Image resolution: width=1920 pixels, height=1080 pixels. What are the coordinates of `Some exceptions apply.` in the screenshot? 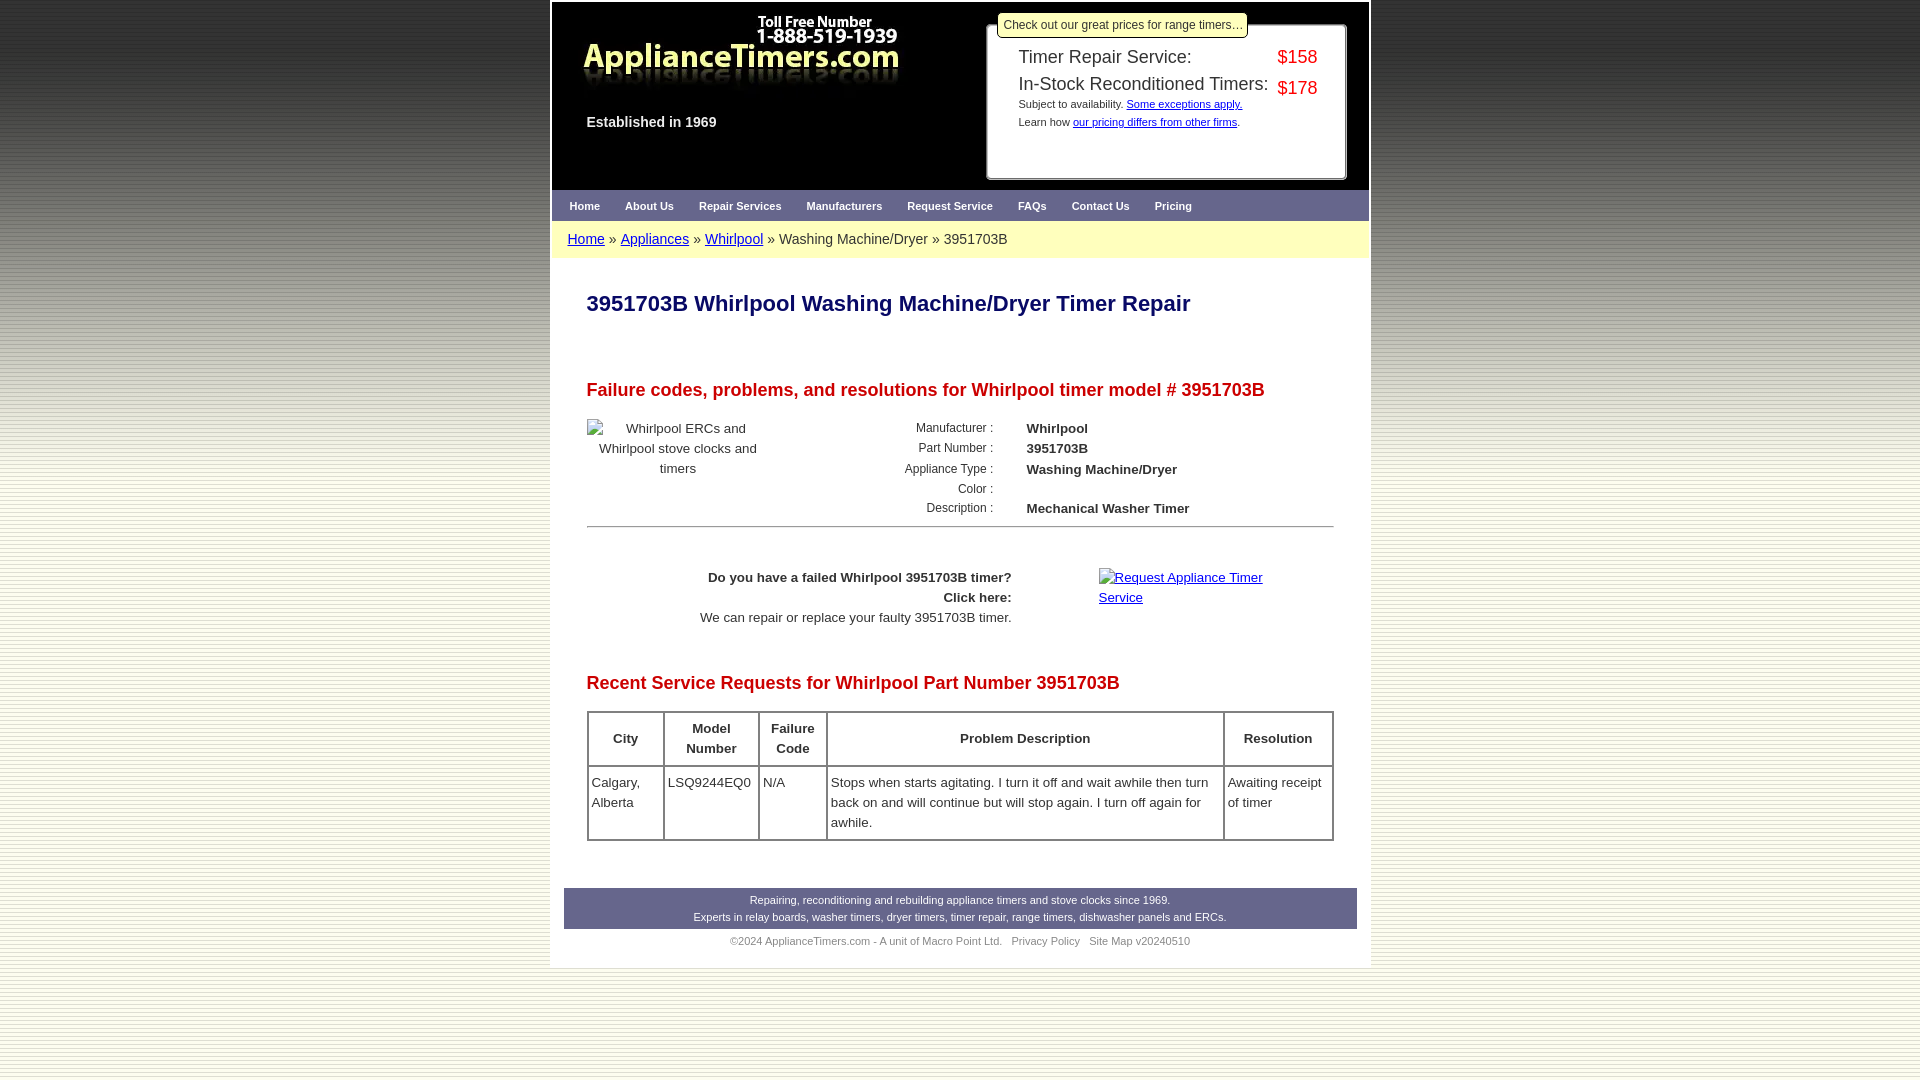 It's located at (1184, 104).